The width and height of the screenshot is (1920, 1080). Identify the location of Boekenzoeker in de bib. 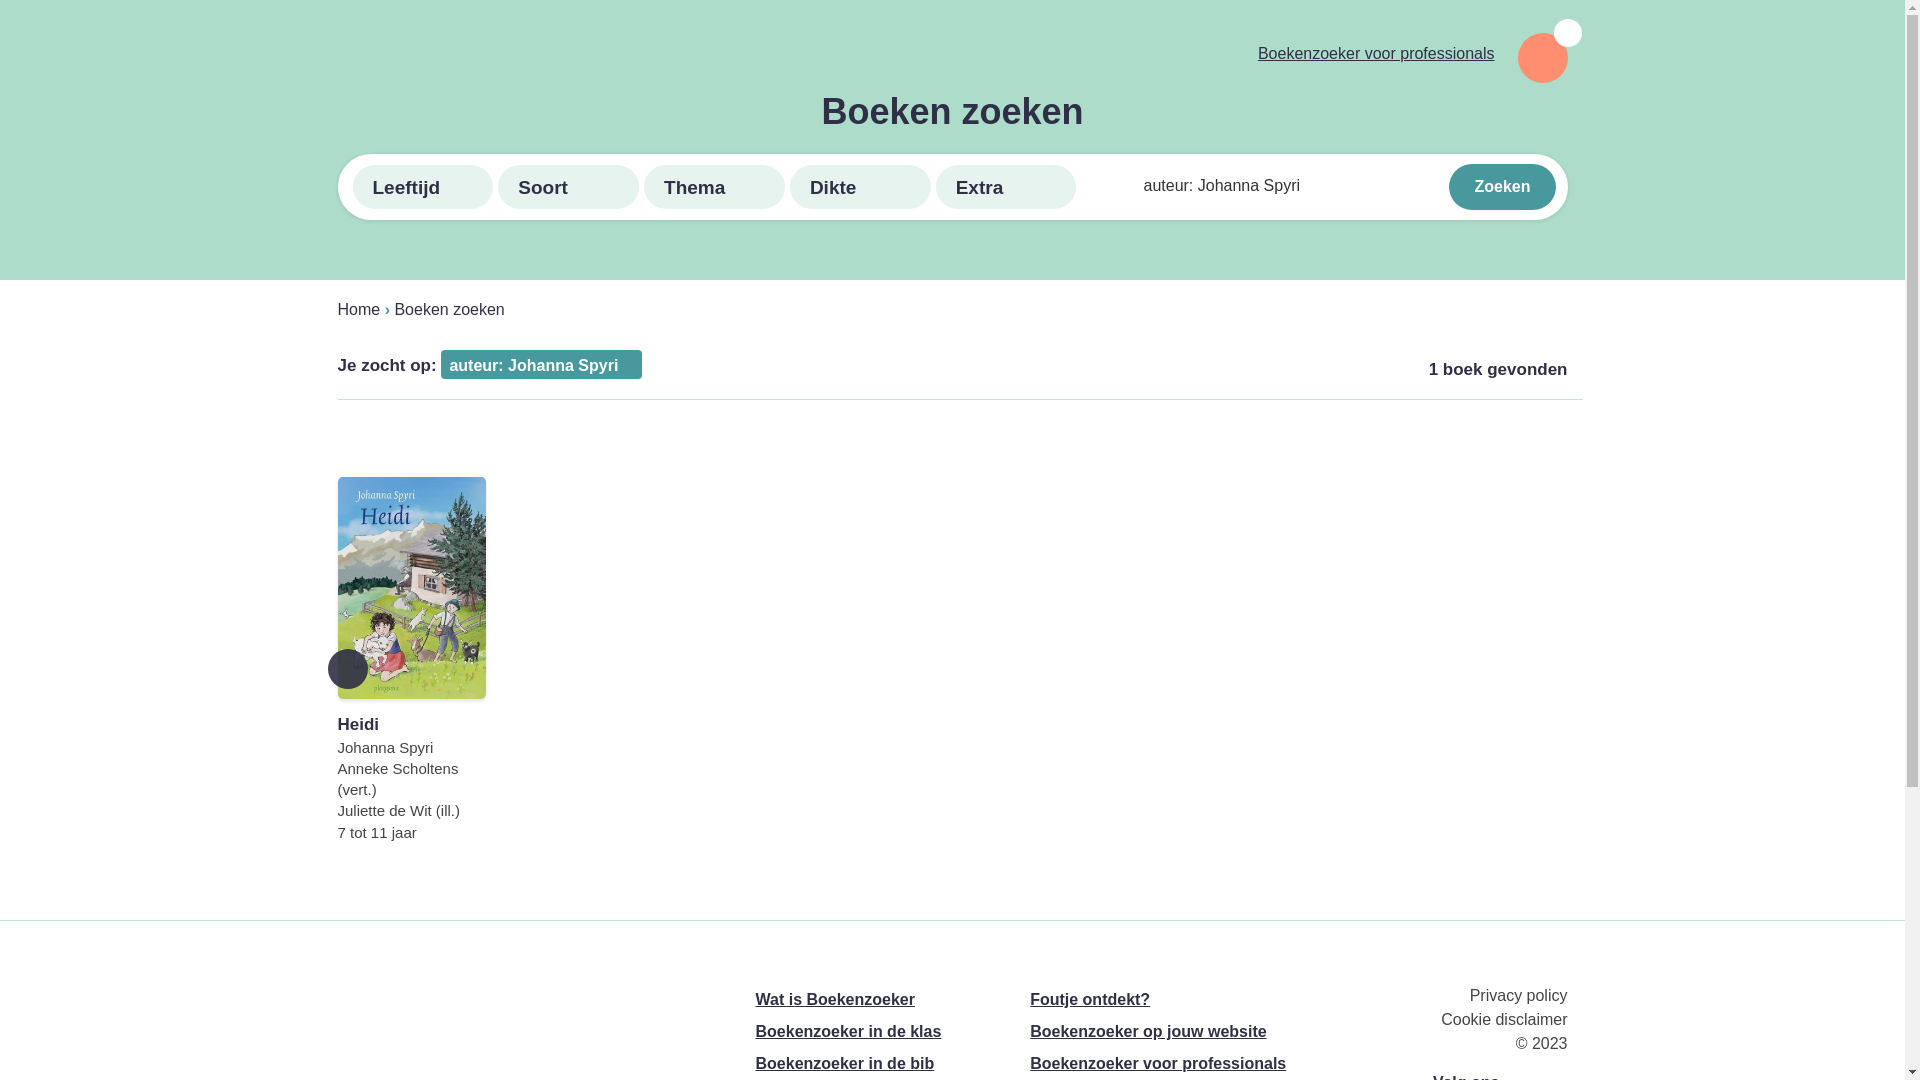
(846, 1064).